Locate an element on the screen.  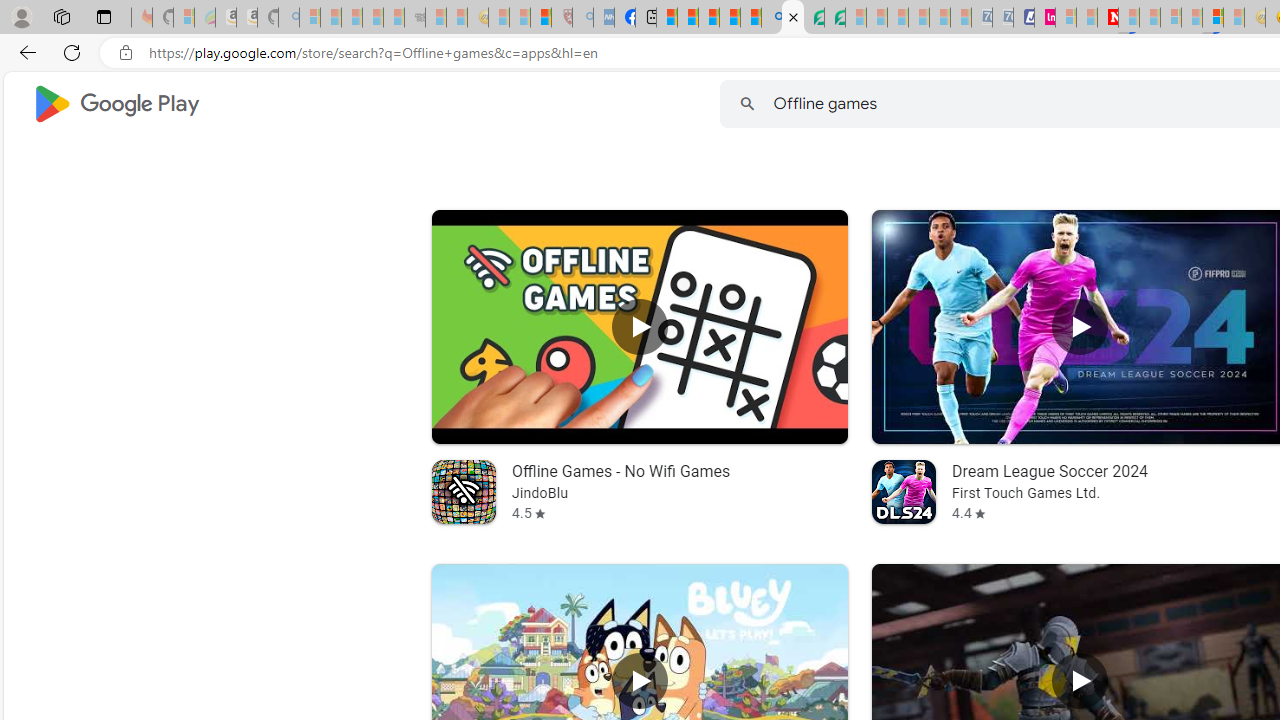
Play Shadow Fight 3 - RPG fighting is located at coordinates (1080, 681).